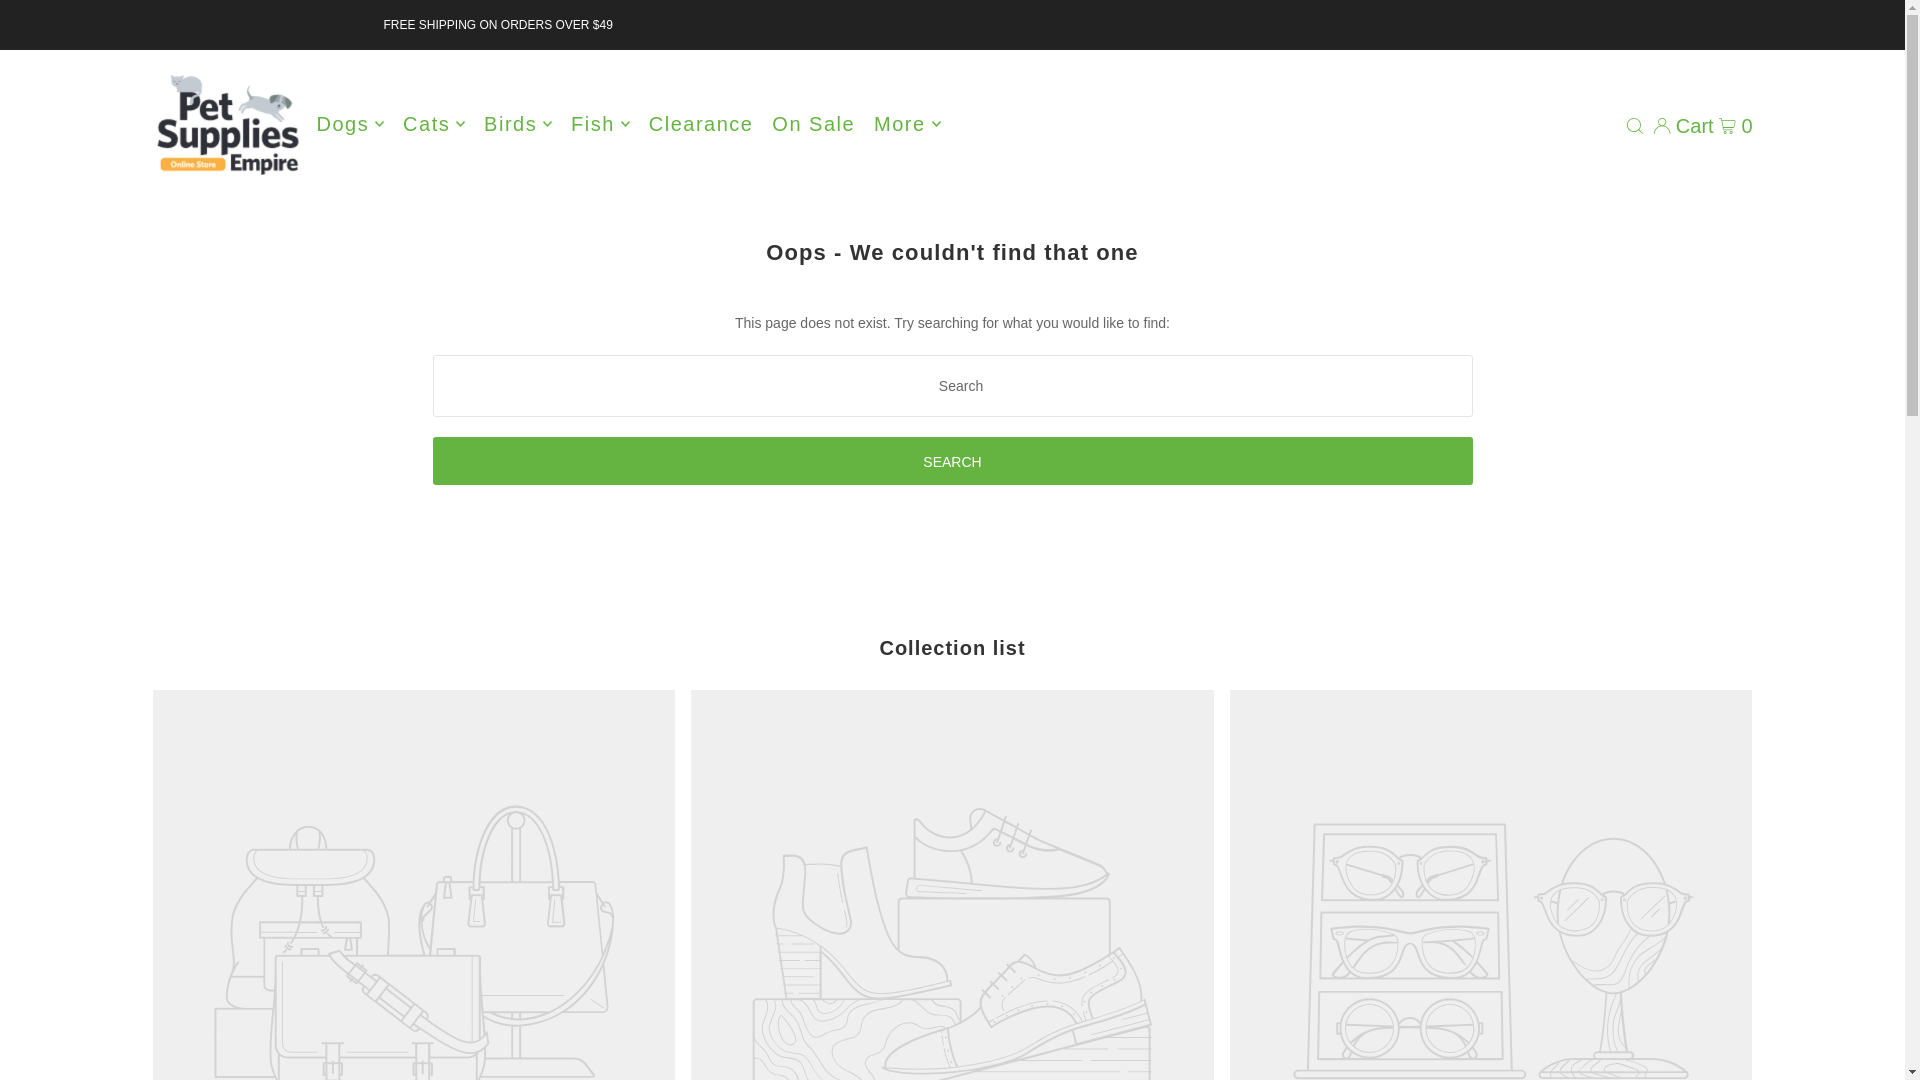 The height and width of the screenshot is (1080, 1920). Describe the element at coordinates (413, 885) in the screenshot. I see `Collection image` at that location.